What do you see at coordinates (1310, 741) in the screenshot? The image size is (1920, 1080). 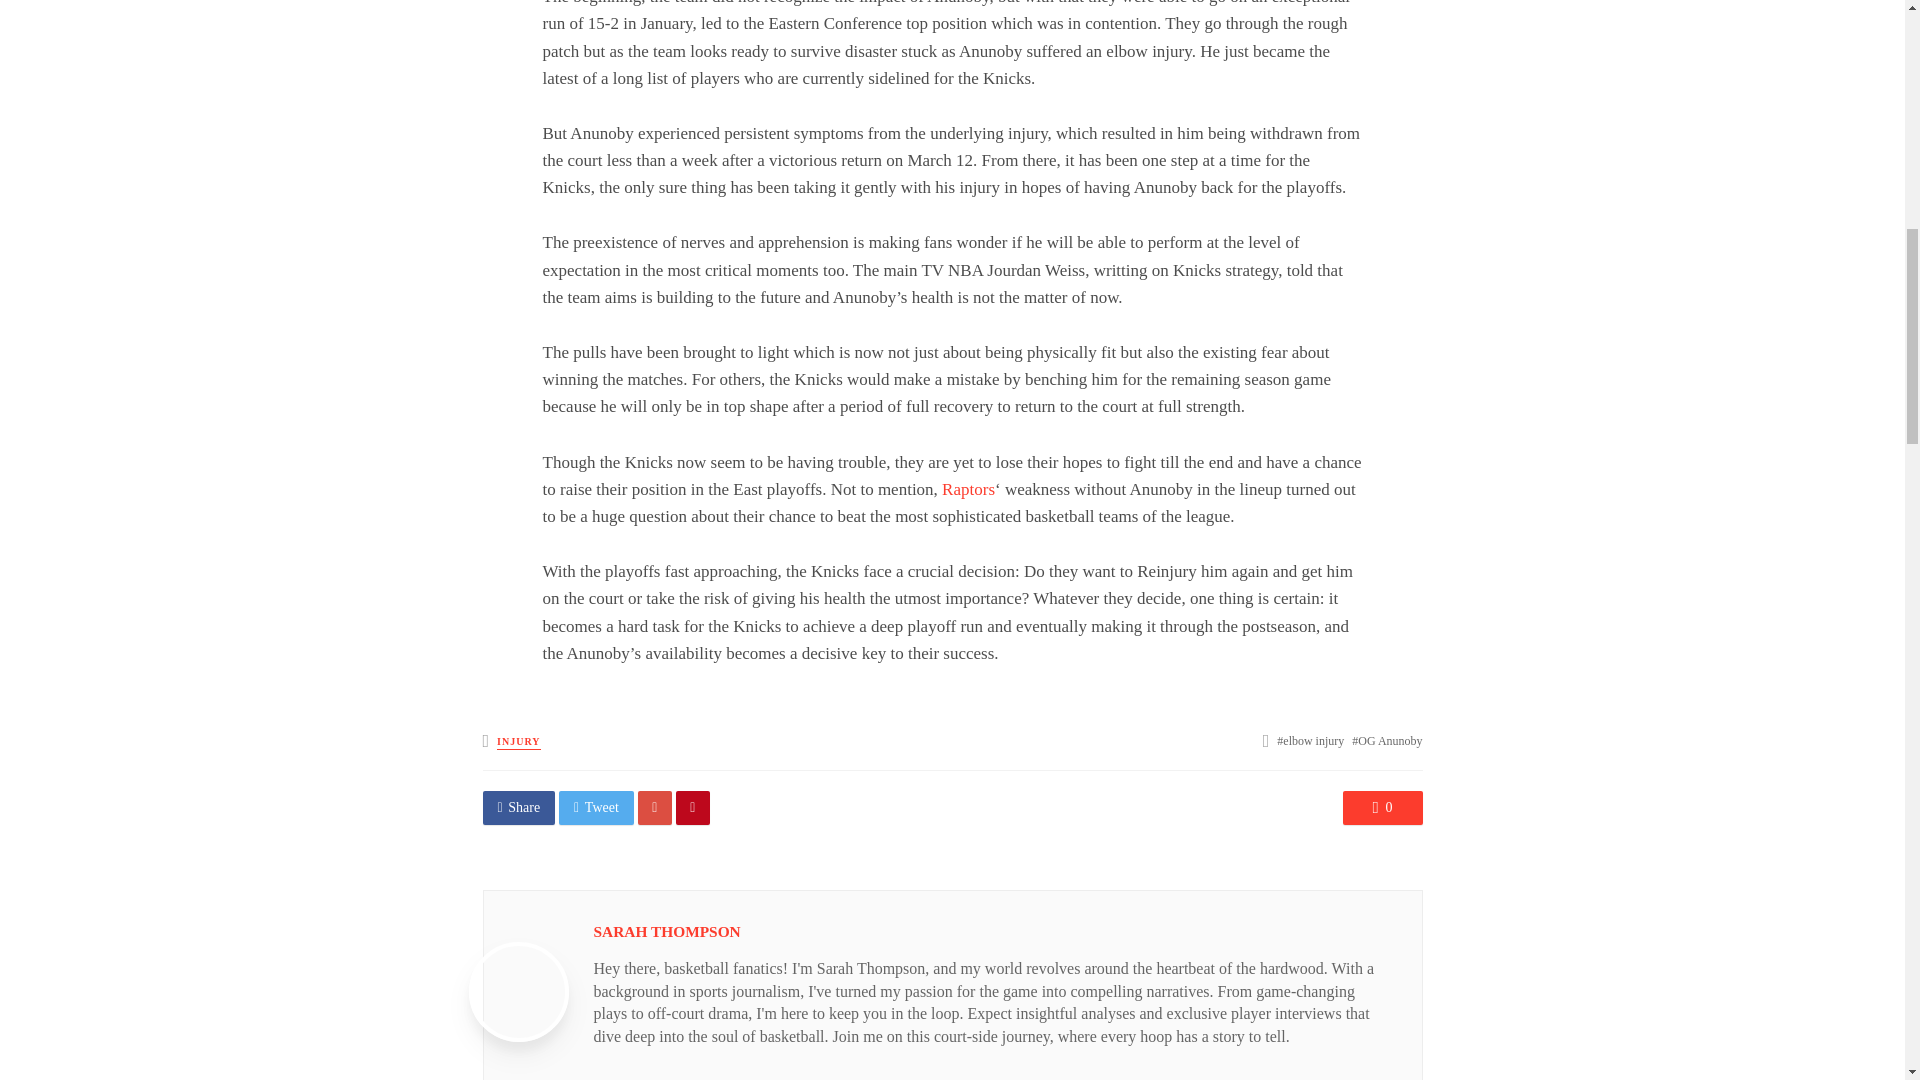 I see `elbow injury` at bounding box center [1310, 741].